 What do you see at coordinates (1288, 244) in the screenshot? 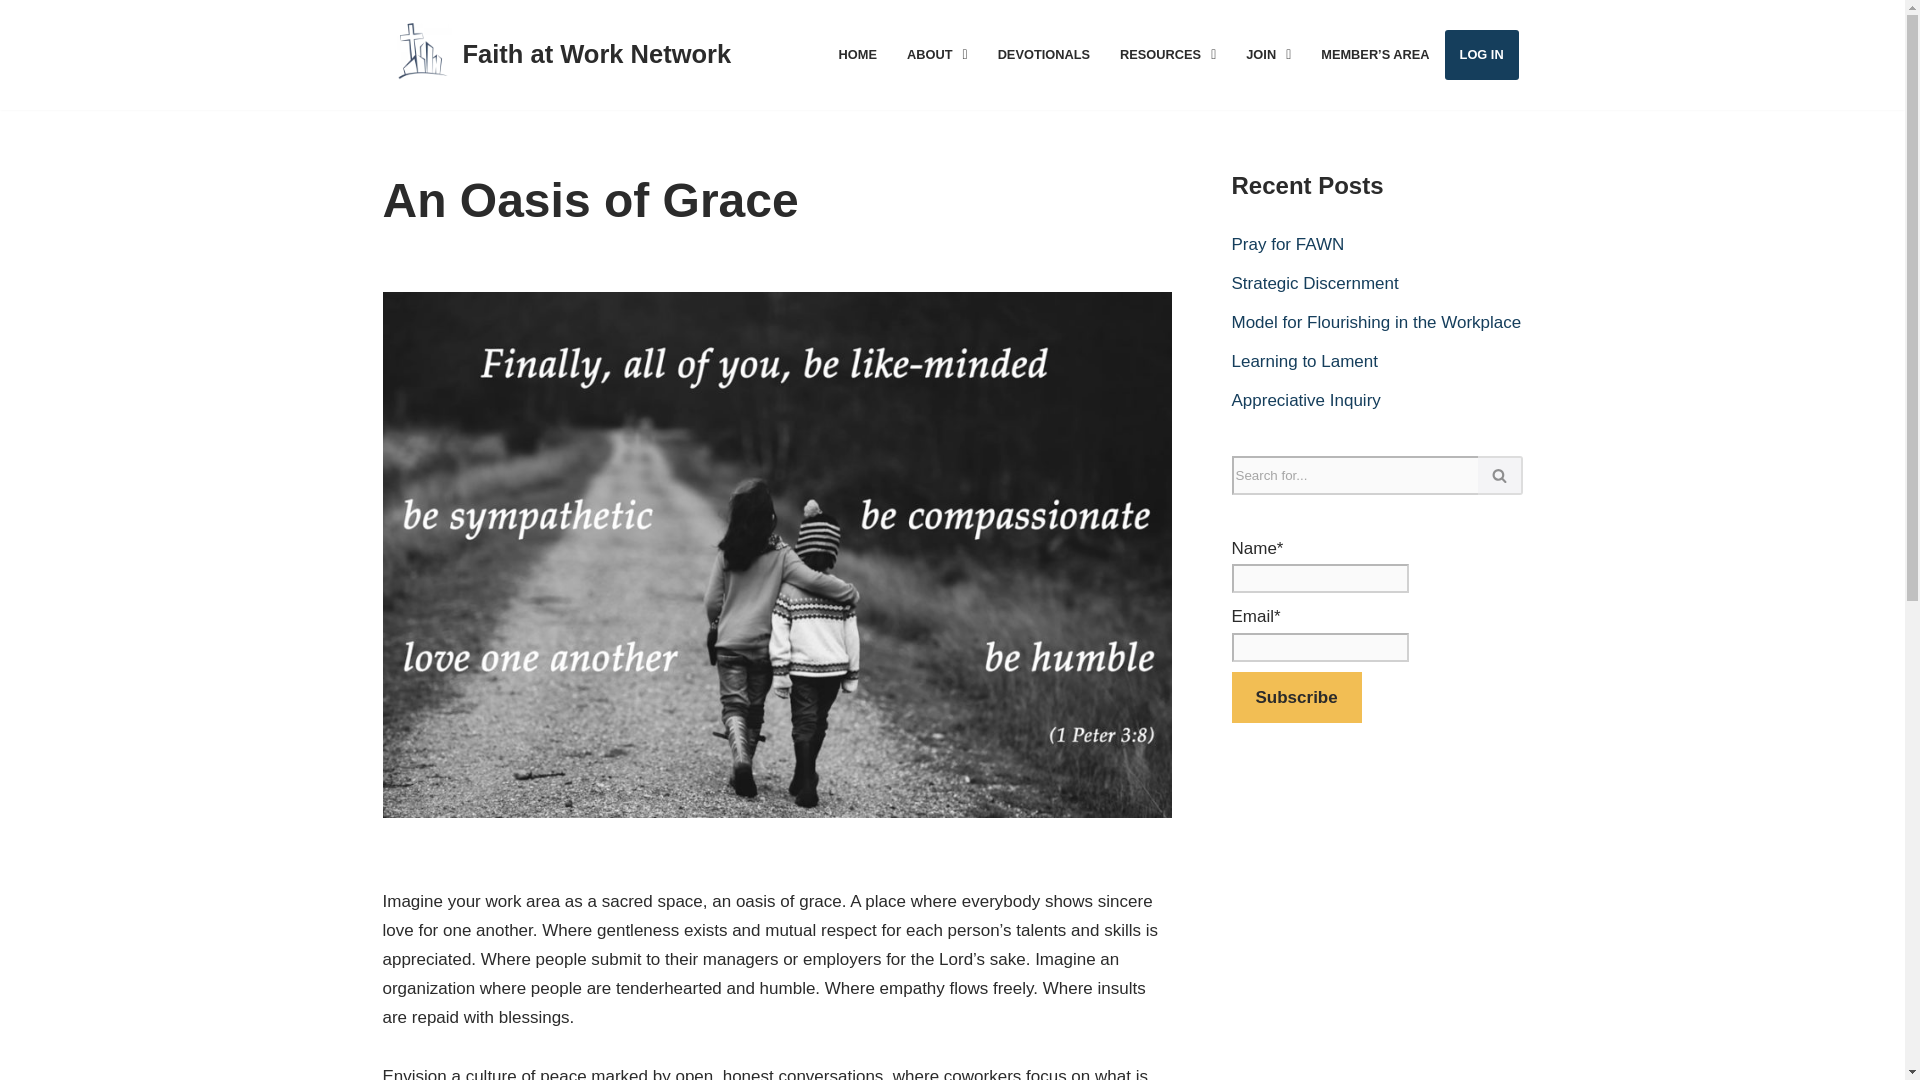
I see `Pray for FAWN` at bounding box center [1288, 244].